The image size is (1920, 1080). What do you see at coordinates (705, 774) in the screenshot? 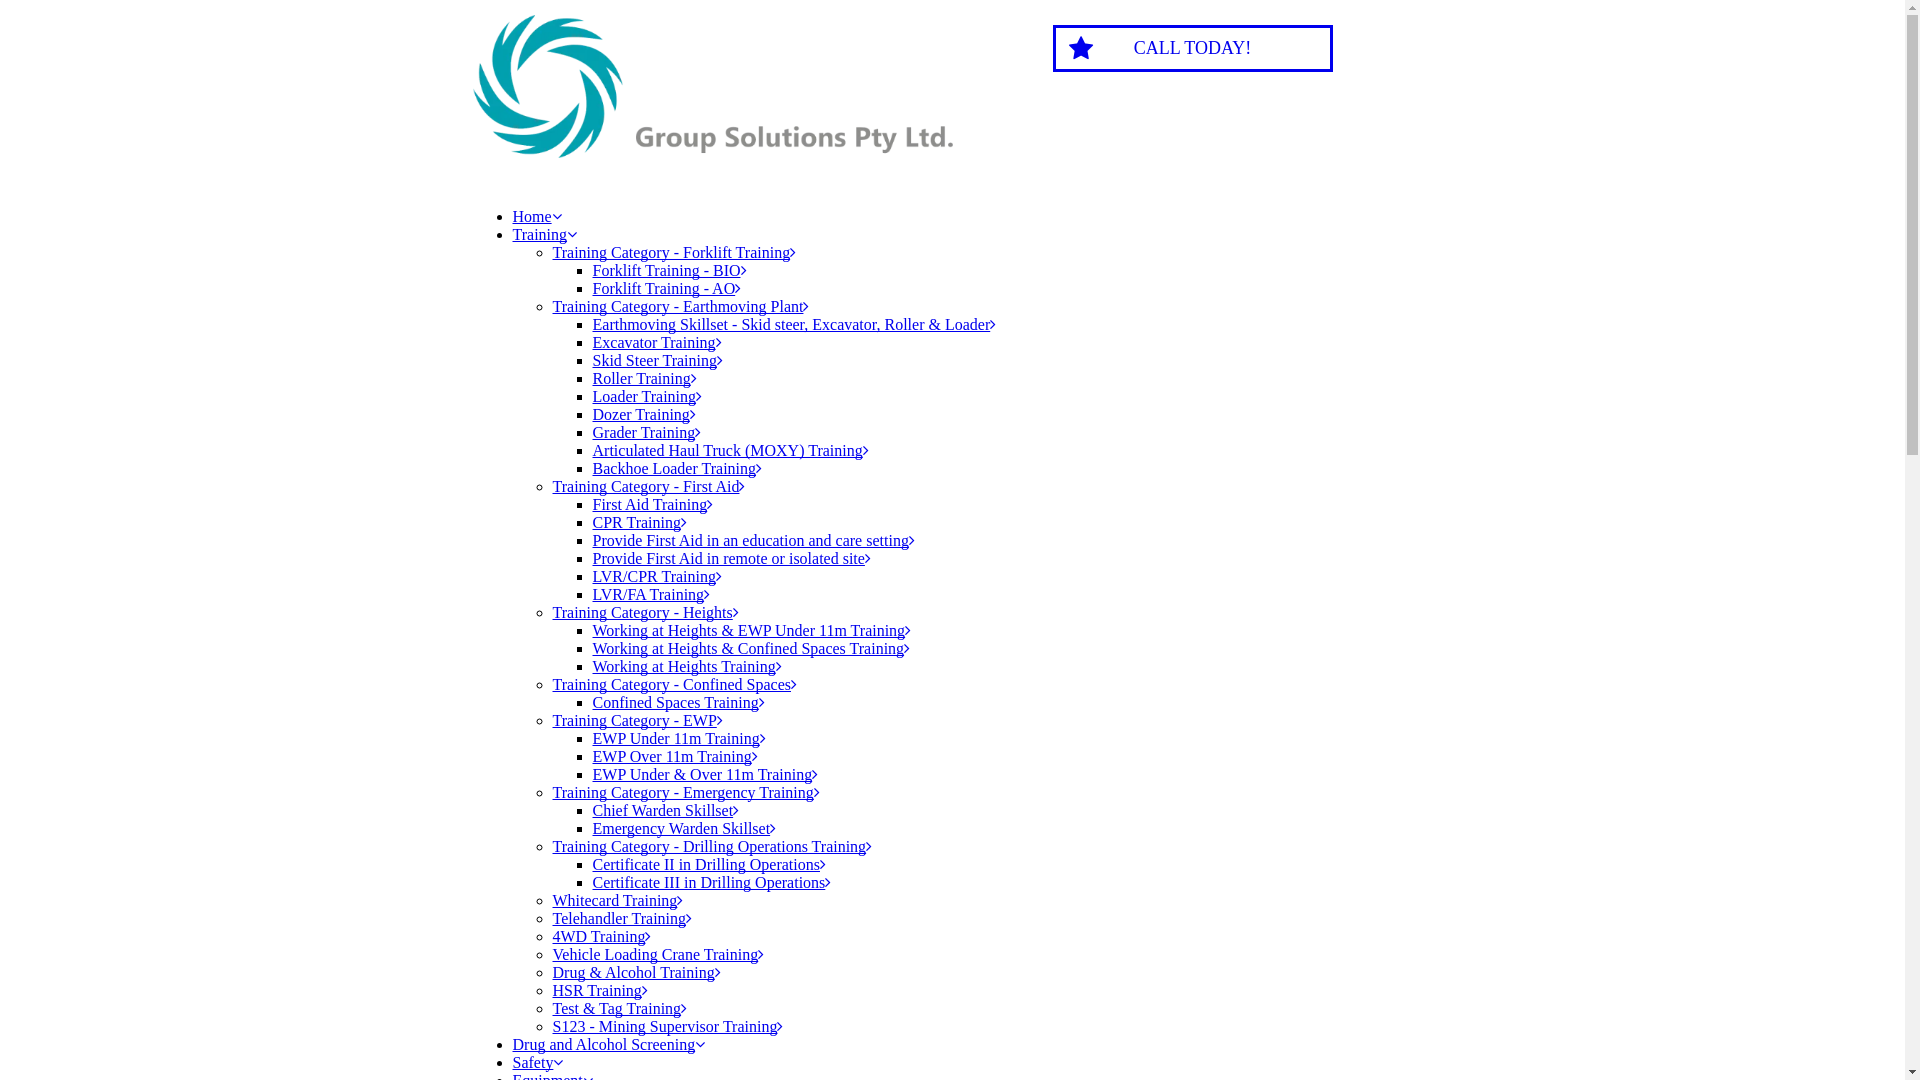
I see `EWP Under & Over 11m Training` at bounding box center [705, 774].